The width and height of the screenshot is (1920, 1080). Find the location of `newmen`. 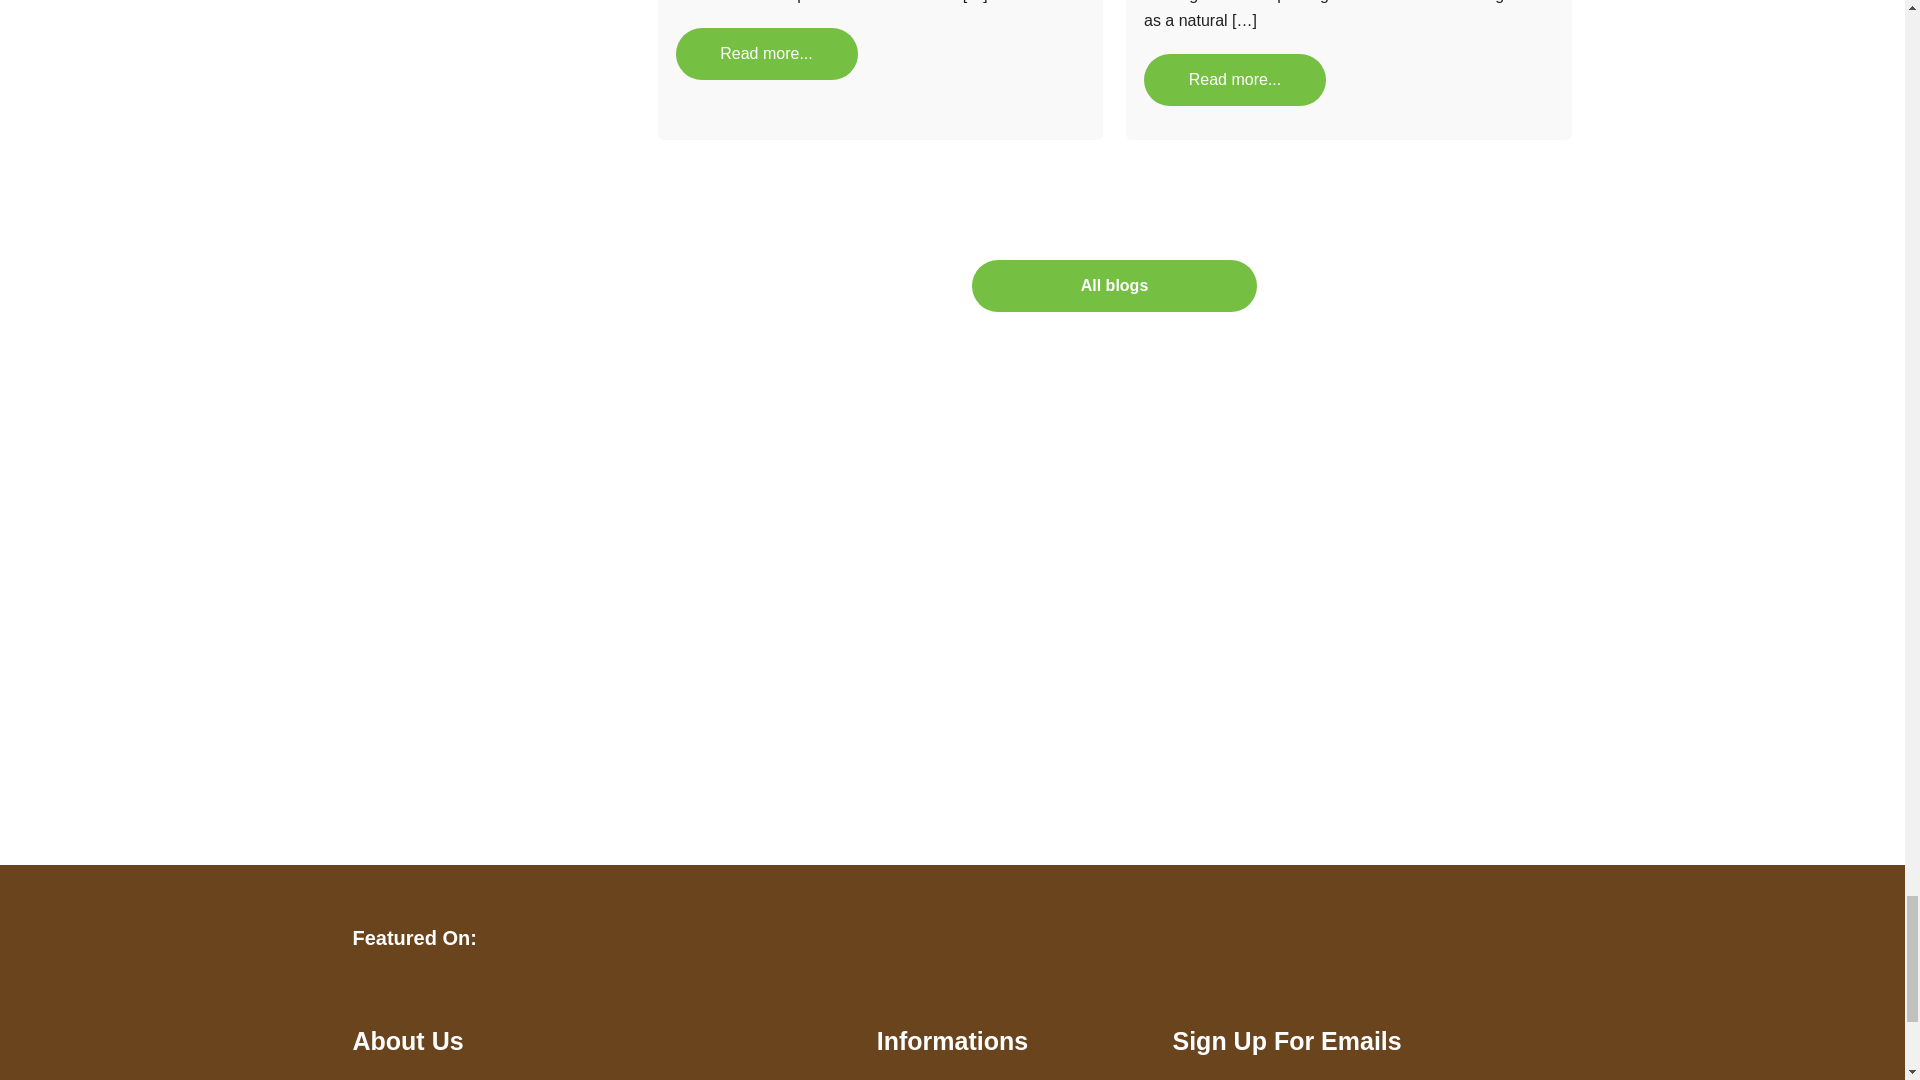

newmen is located at coordinates (1248, 938).